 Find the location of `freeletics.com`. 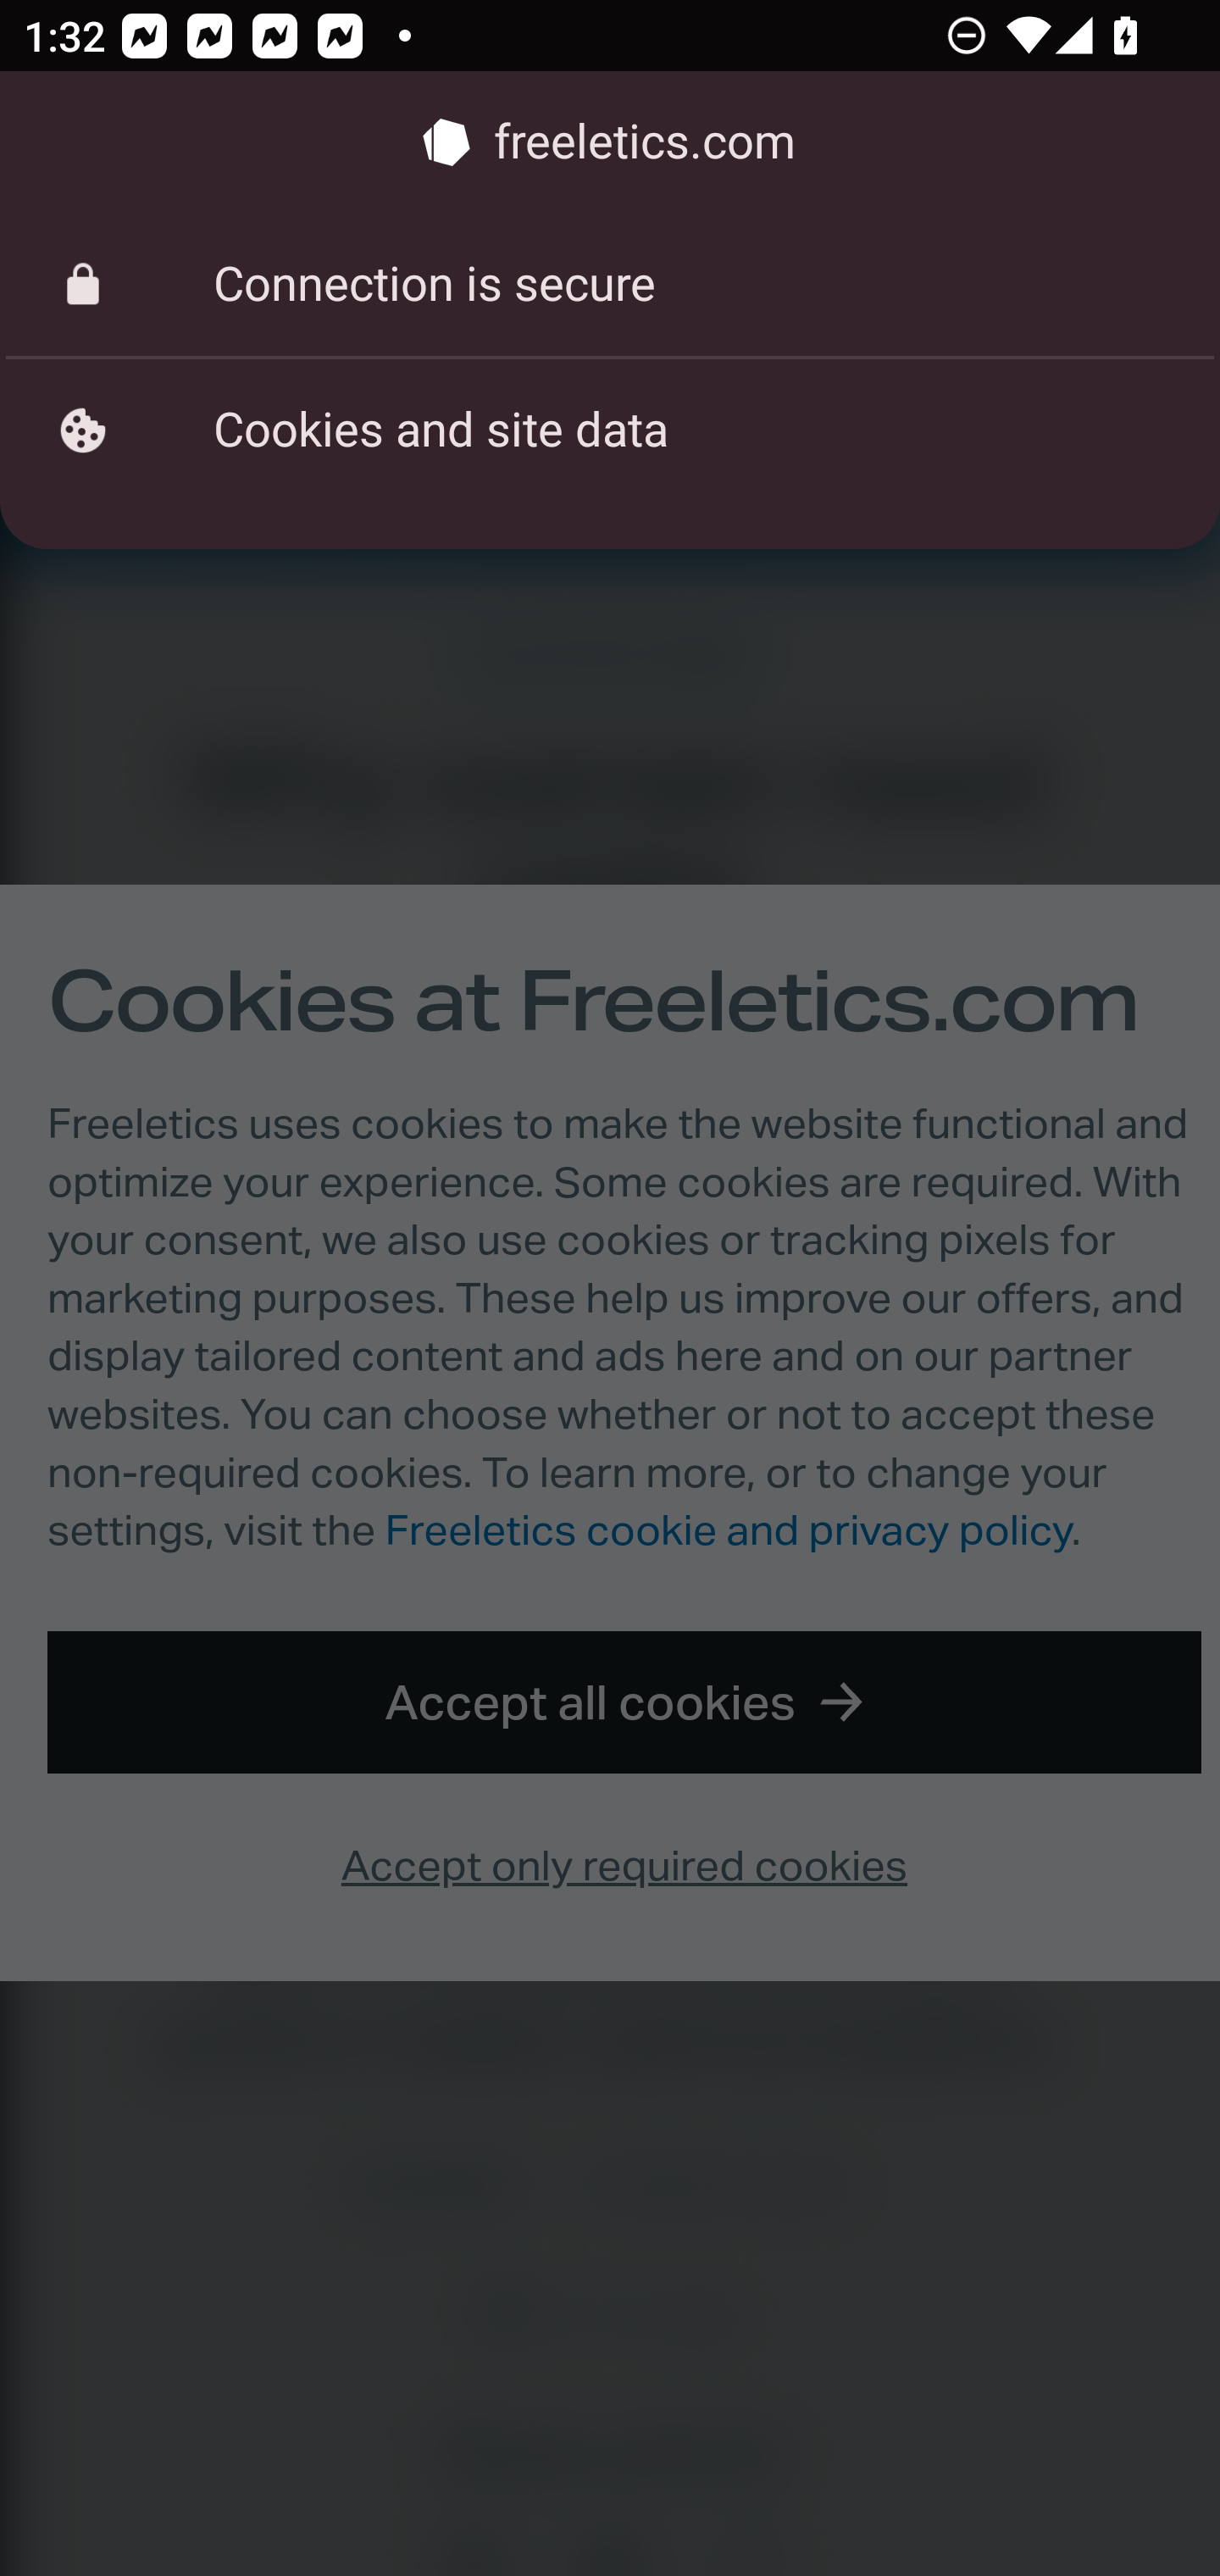

freeletics.com is located at coordinates (610, 142).